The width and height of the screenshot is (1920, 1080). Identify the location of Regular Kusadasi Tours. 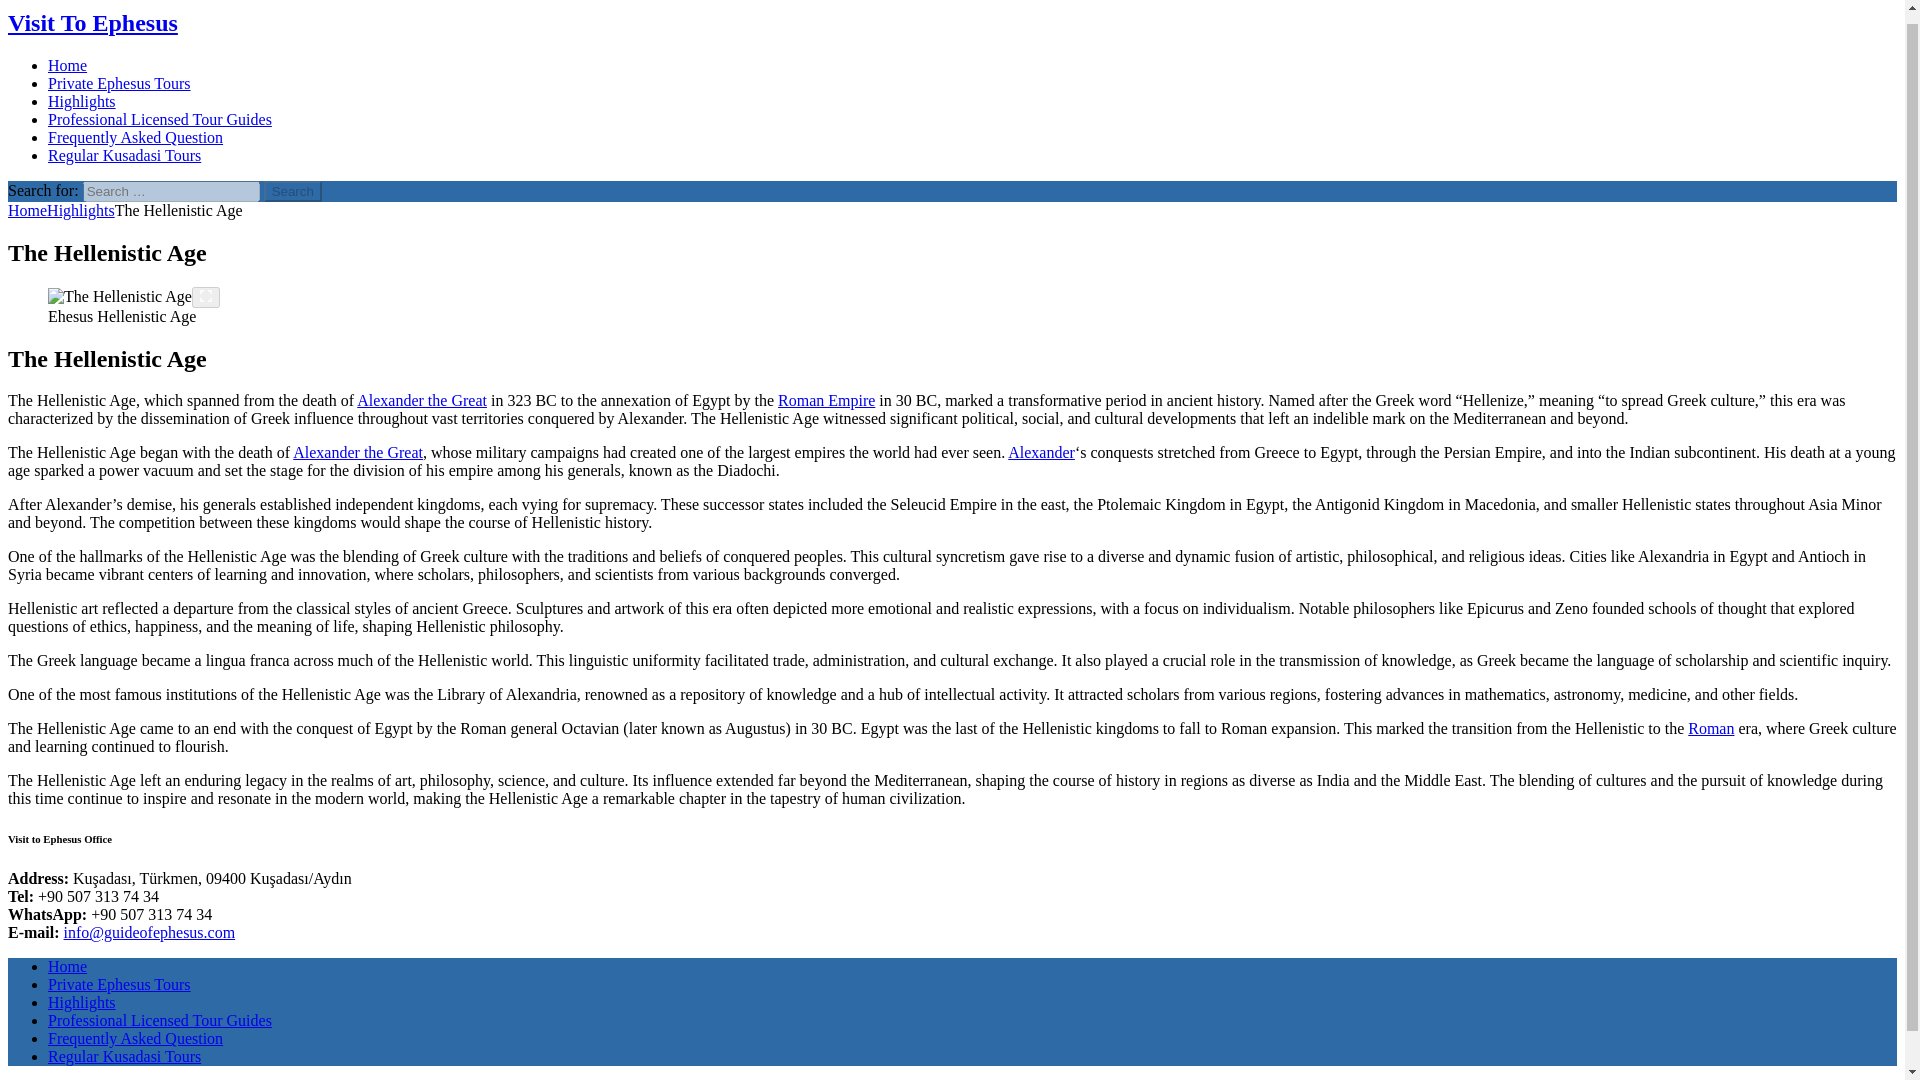
(124, 1056).